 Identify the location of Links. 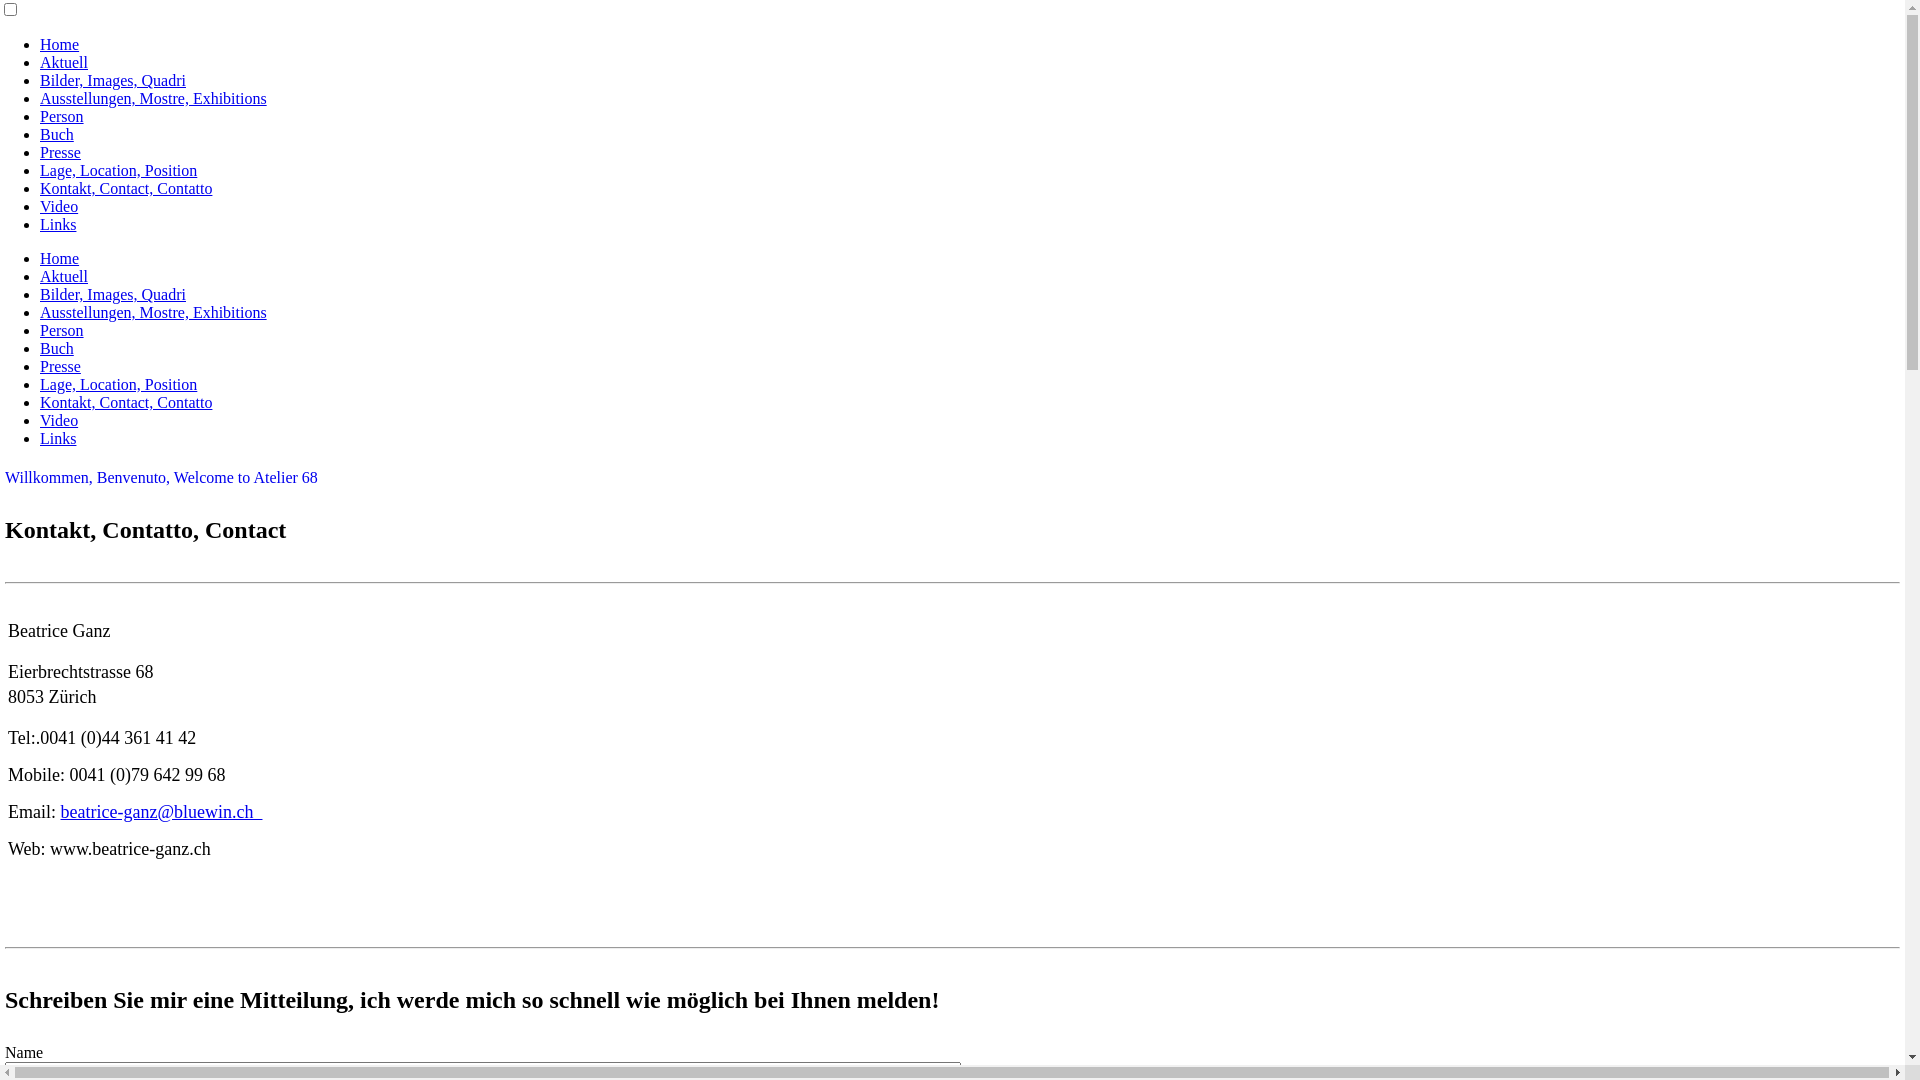
(58, 224).